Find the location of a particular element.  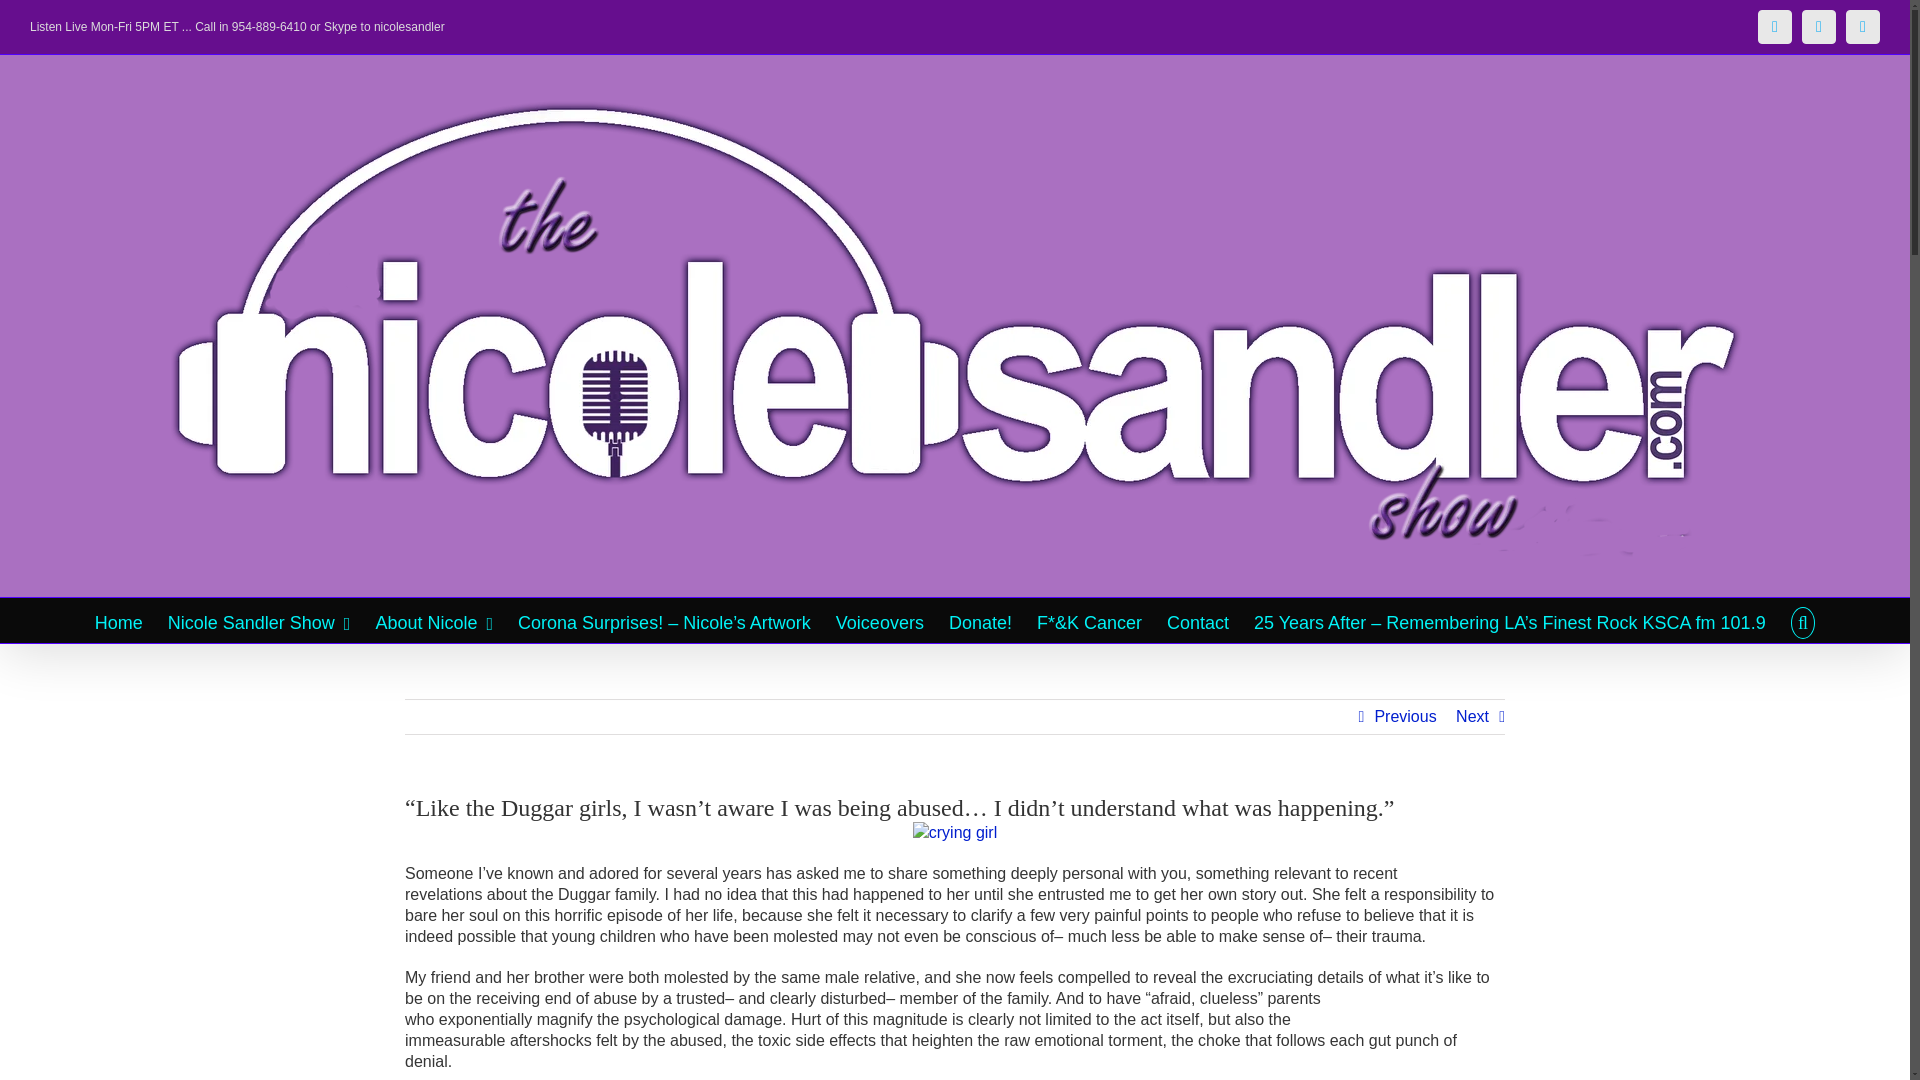

YouTube is located at coordinates (1862, 26).